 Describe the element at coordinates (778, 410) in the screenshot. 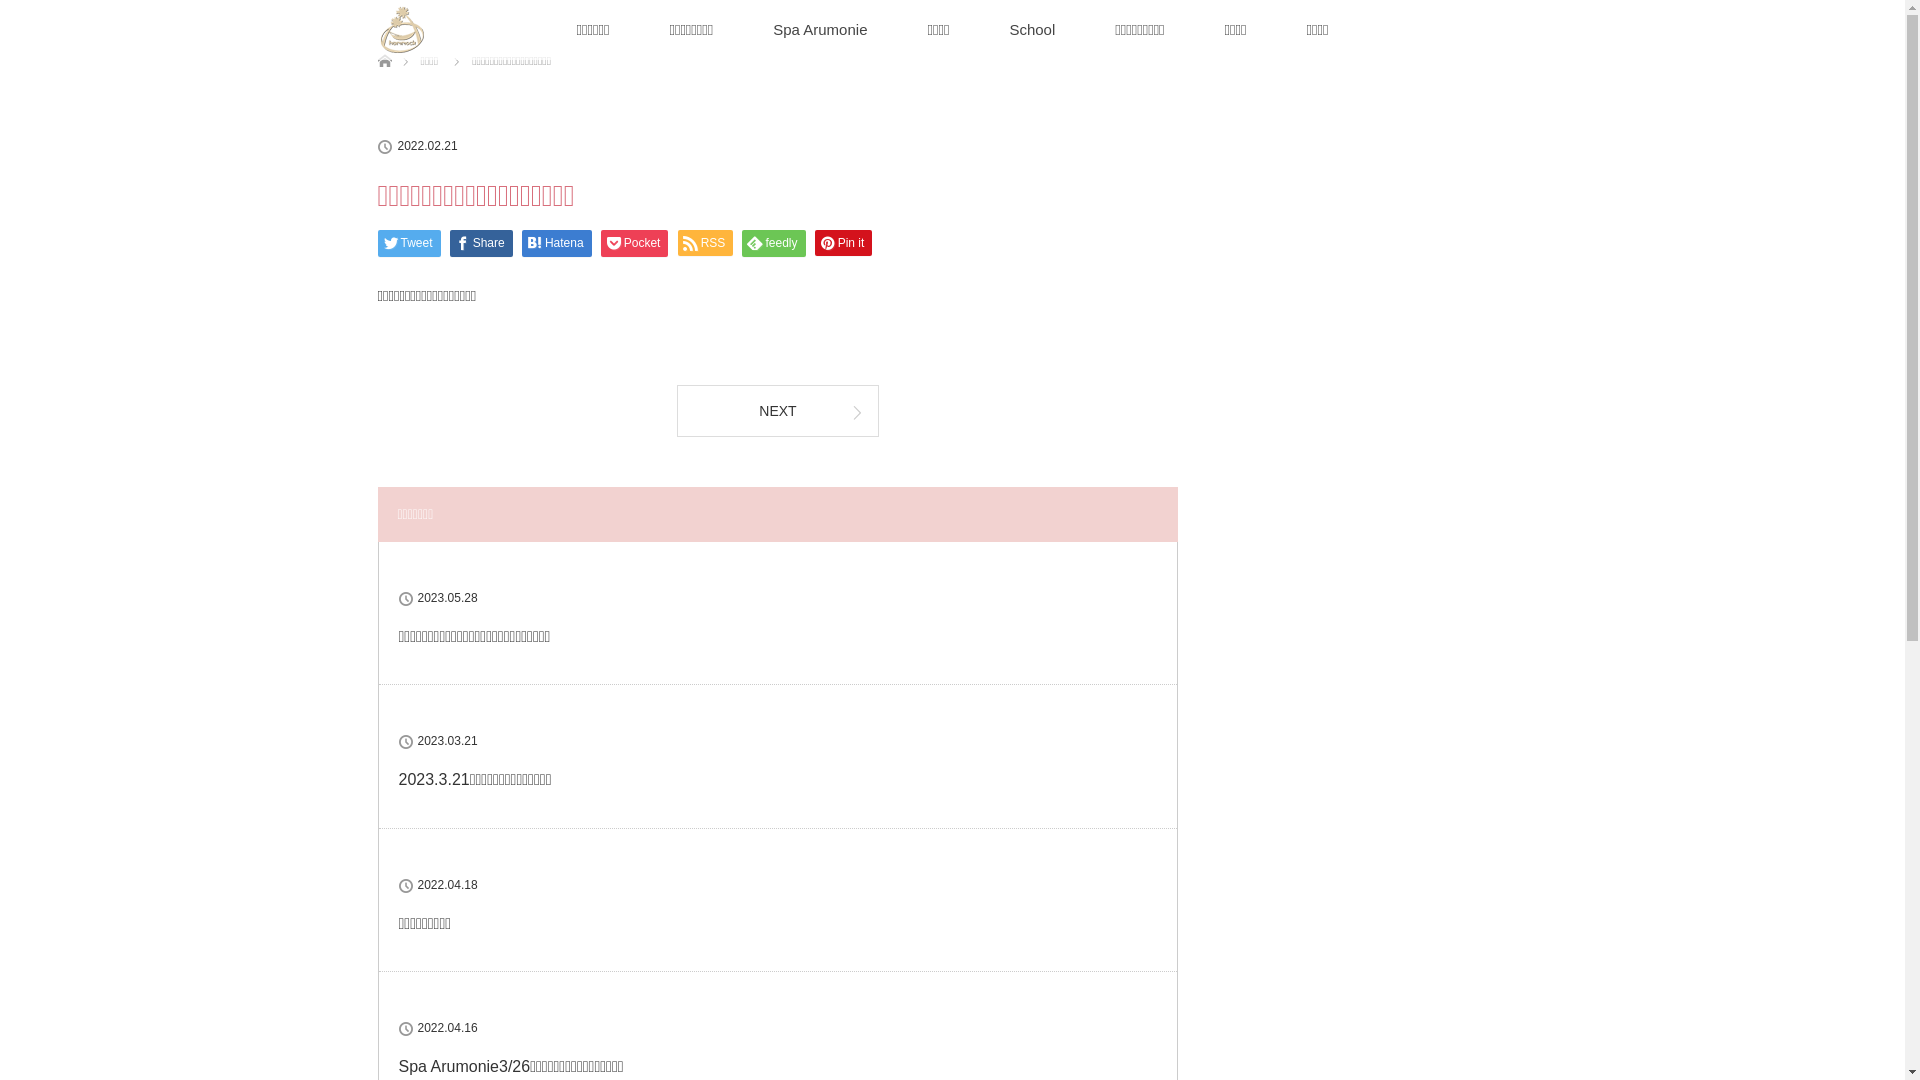

I see `NEXT` at that location.